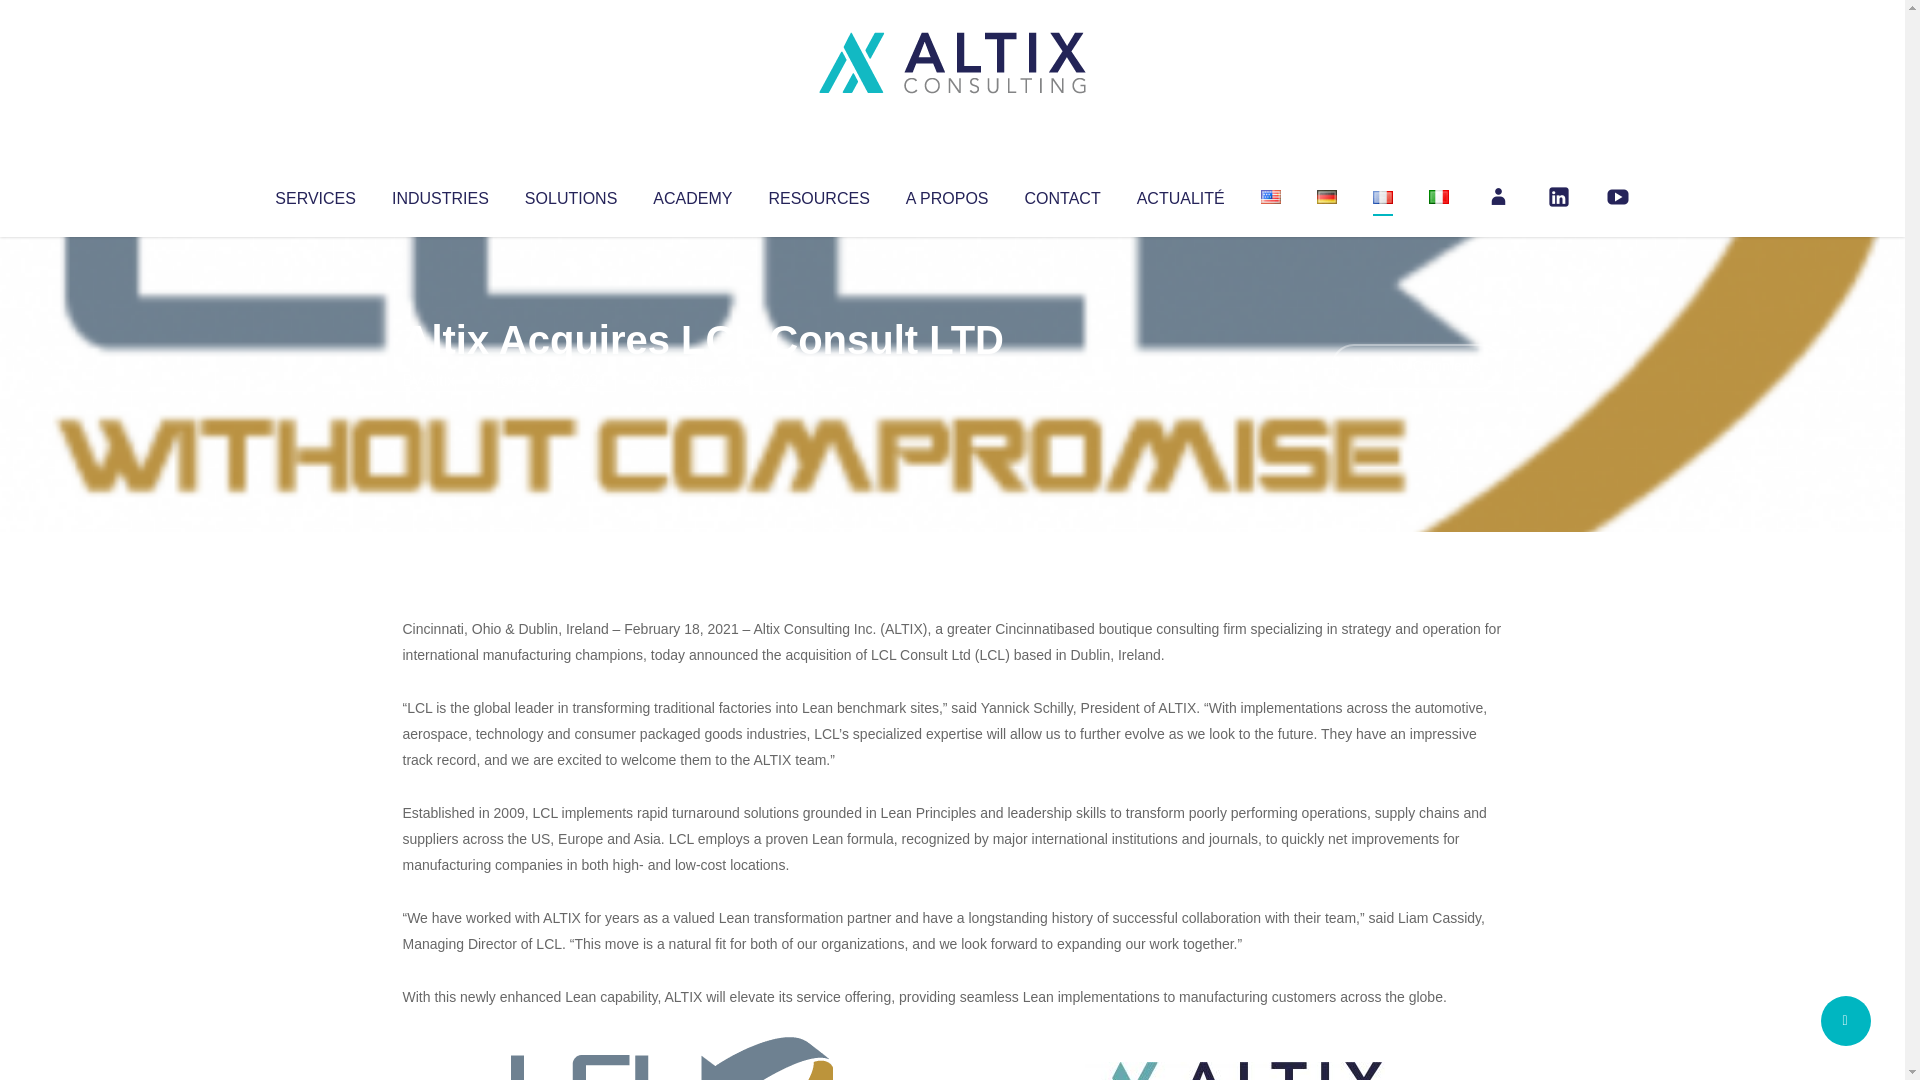 This screenshot has width=1920, height=1080. Describe the element at coordinates (570, 194) in the screenshot. I see `SOLUTIONS` at that location.